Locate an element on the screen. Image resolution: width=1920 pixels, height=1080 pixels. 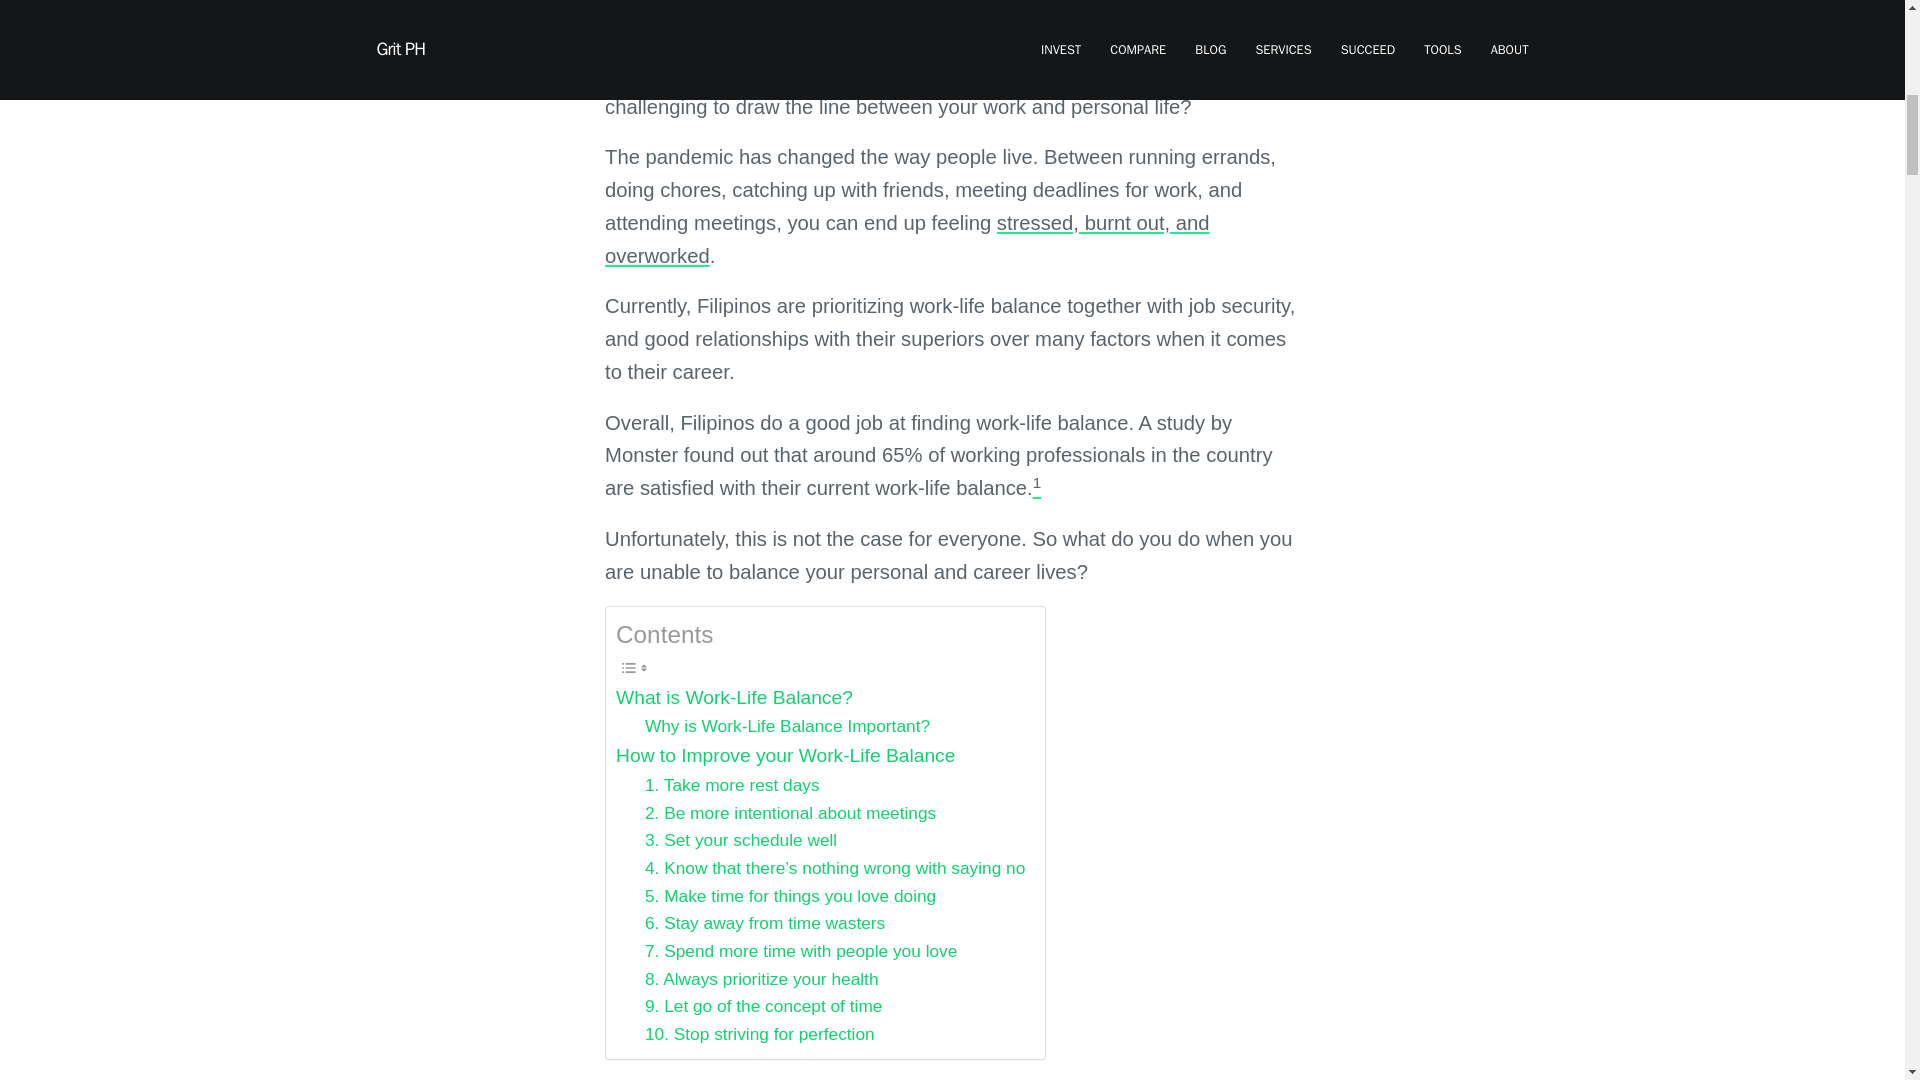
How to Improve your Work-Life Balance is located at coordinates (785, 756).